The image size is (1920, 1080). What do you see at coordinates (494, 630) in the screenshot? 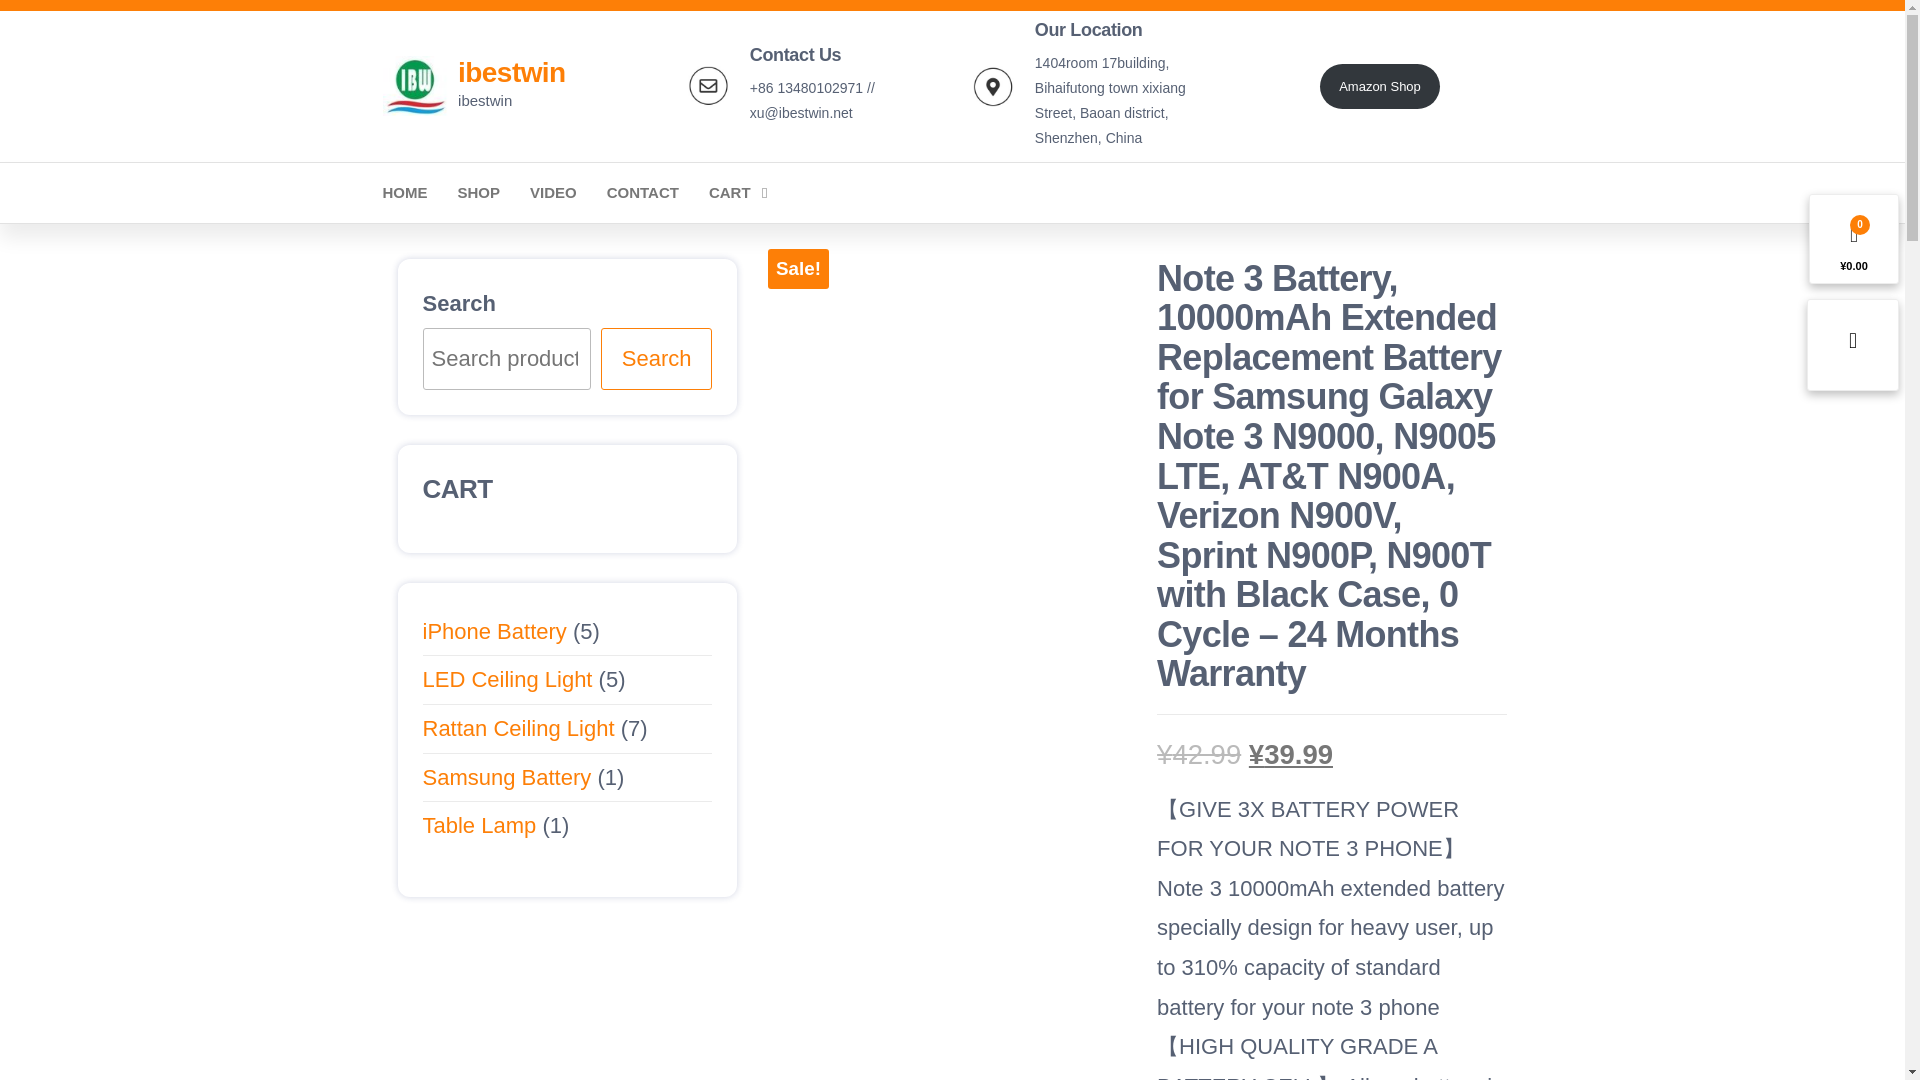
I see `iPhone Battery` at bounding box center [494, 630].